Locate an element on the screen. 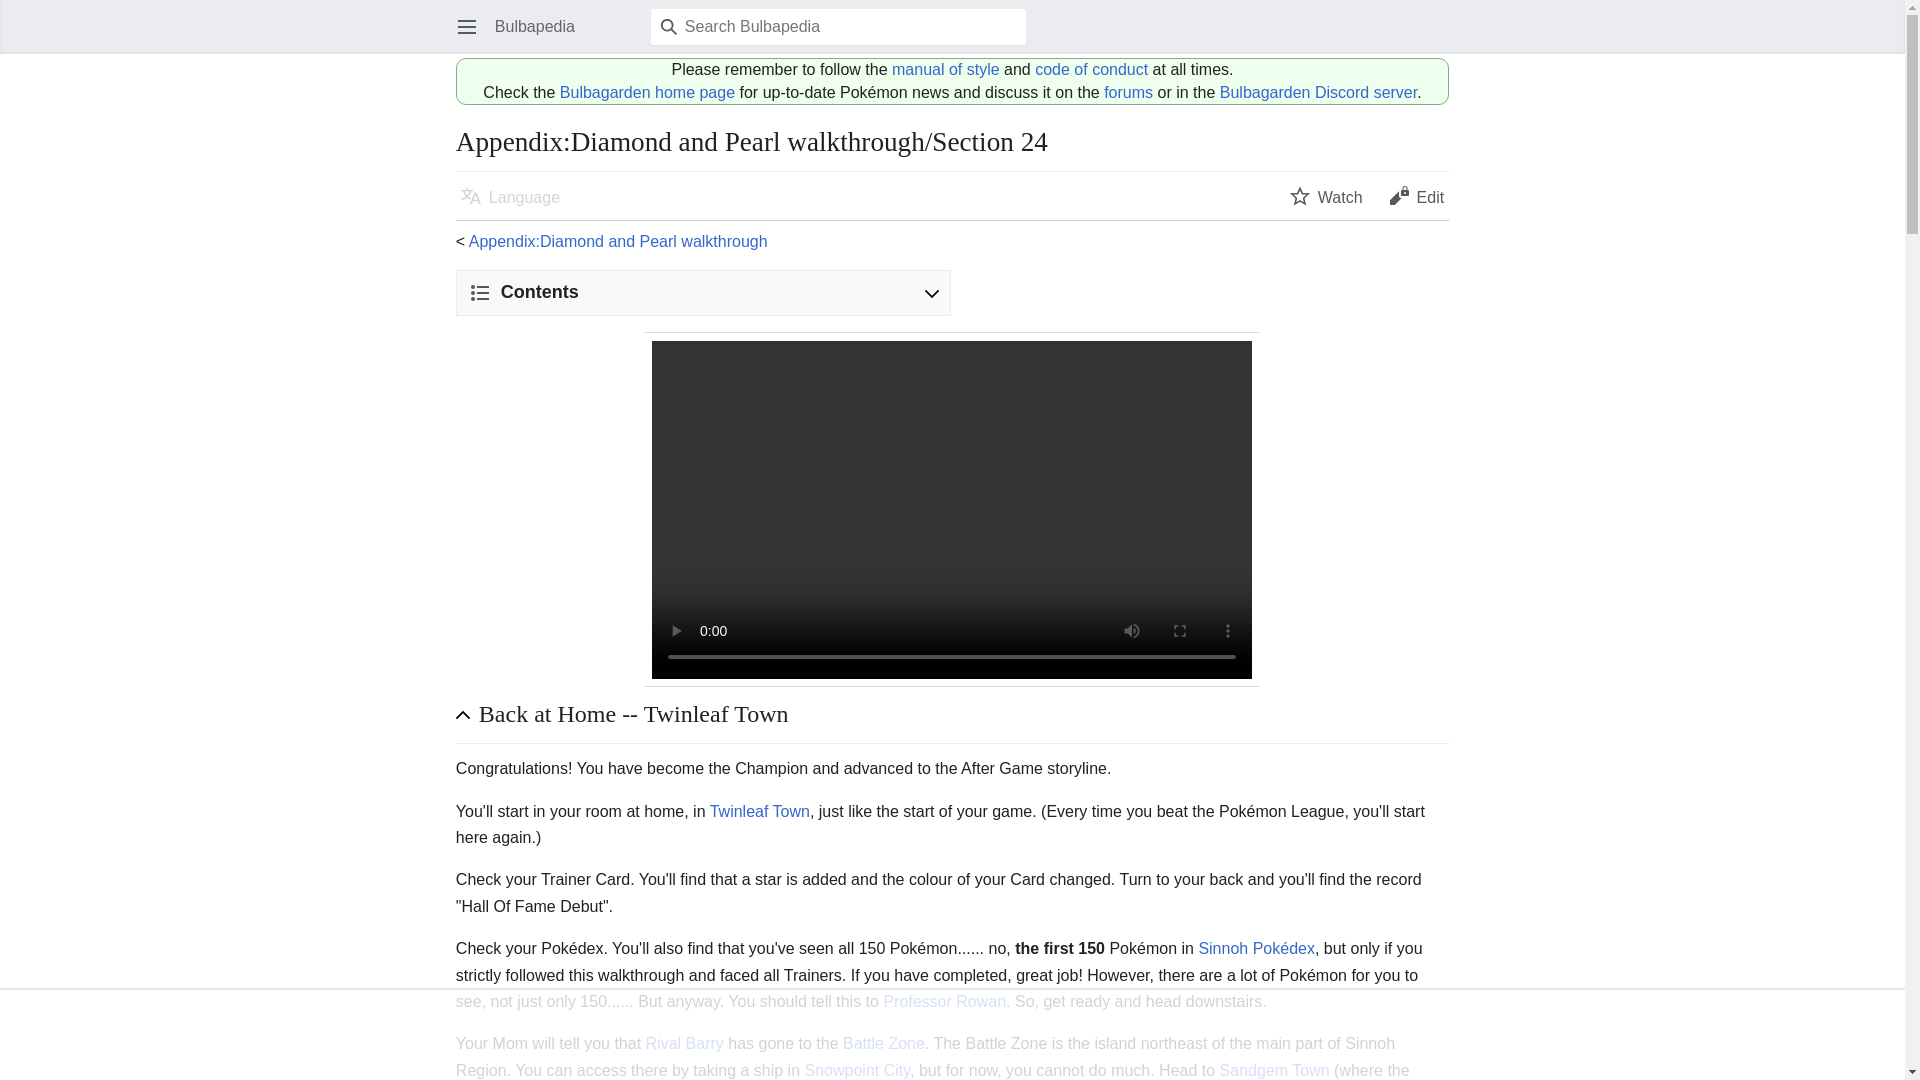  Twinleaf Town is located at coordinates (760, 811).